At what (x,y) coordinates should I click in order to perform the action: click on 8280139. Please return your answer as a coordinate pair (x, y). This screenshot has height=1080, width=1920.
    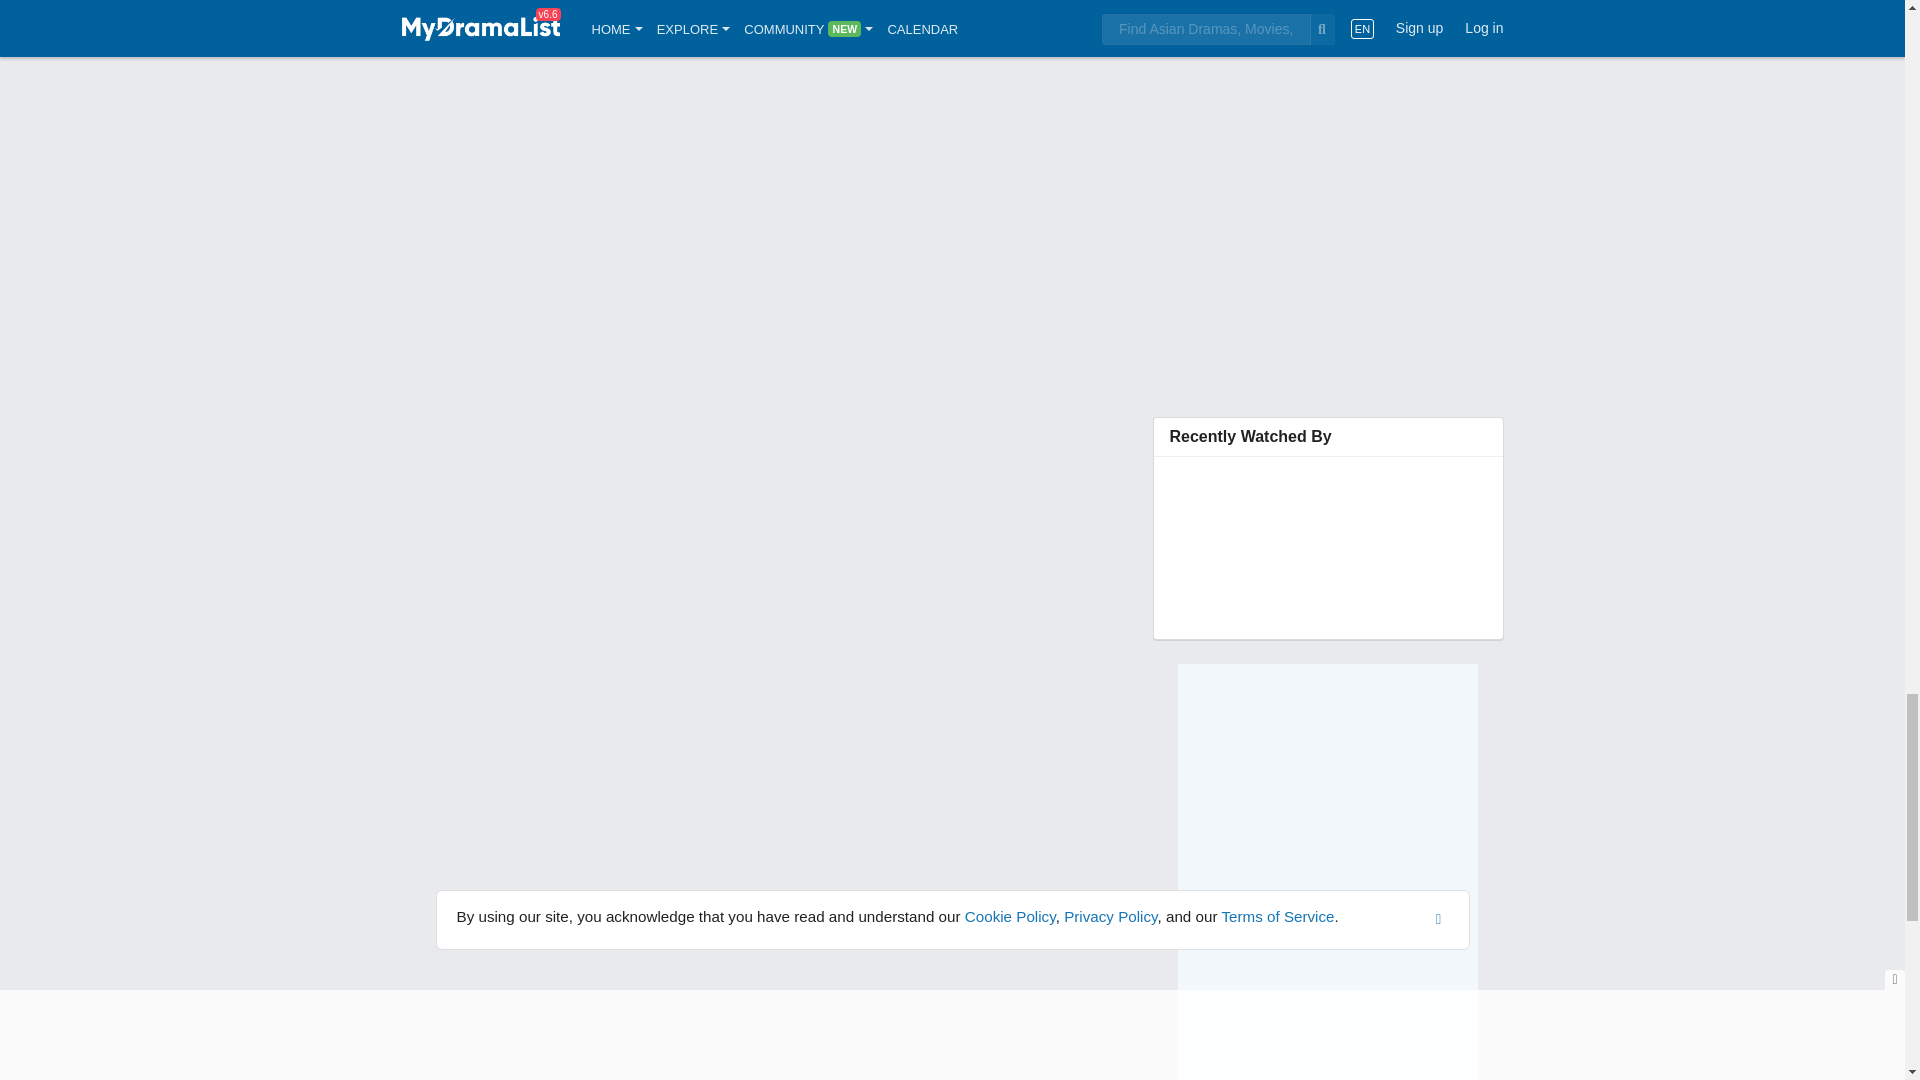
    Looking at the image, I should click on (1328, 486).